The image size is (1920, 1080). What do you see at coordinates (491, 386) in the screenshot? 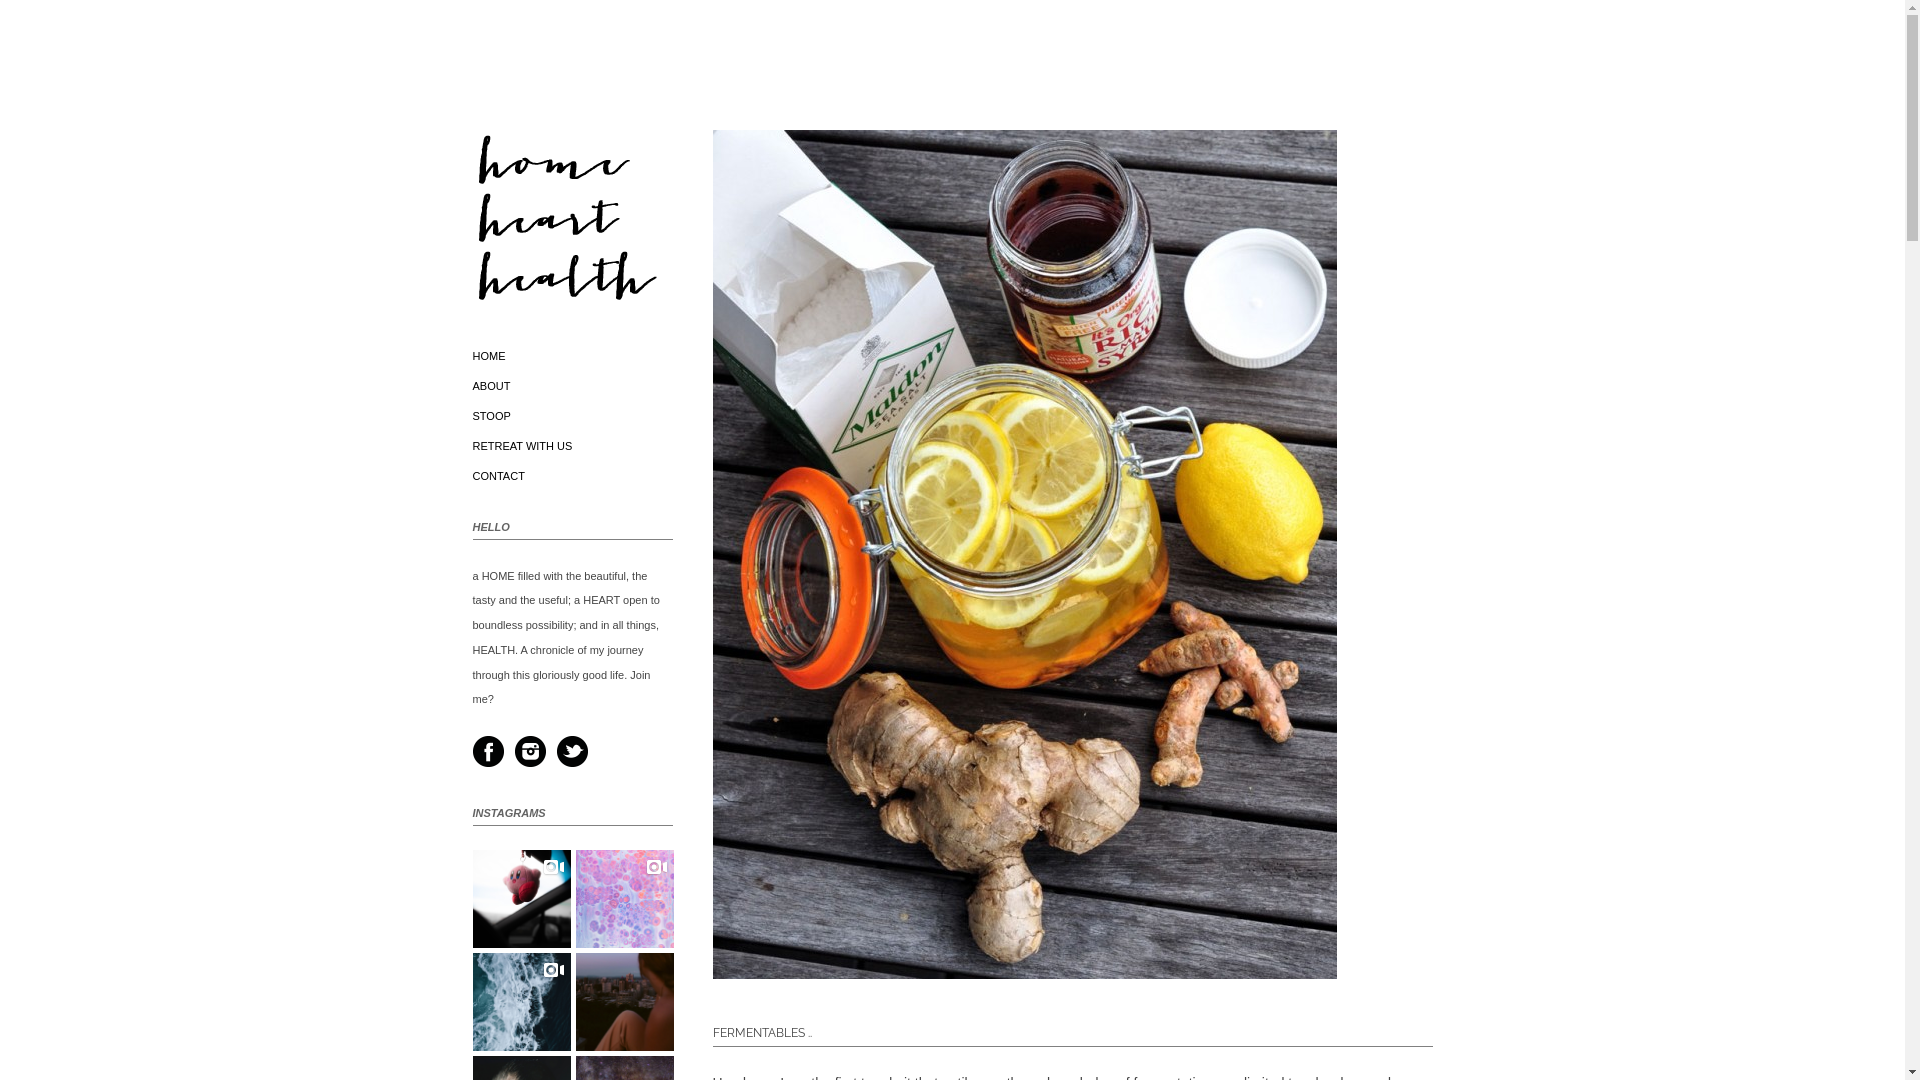
I see `ABOUT` at bounding box center [491, 386].